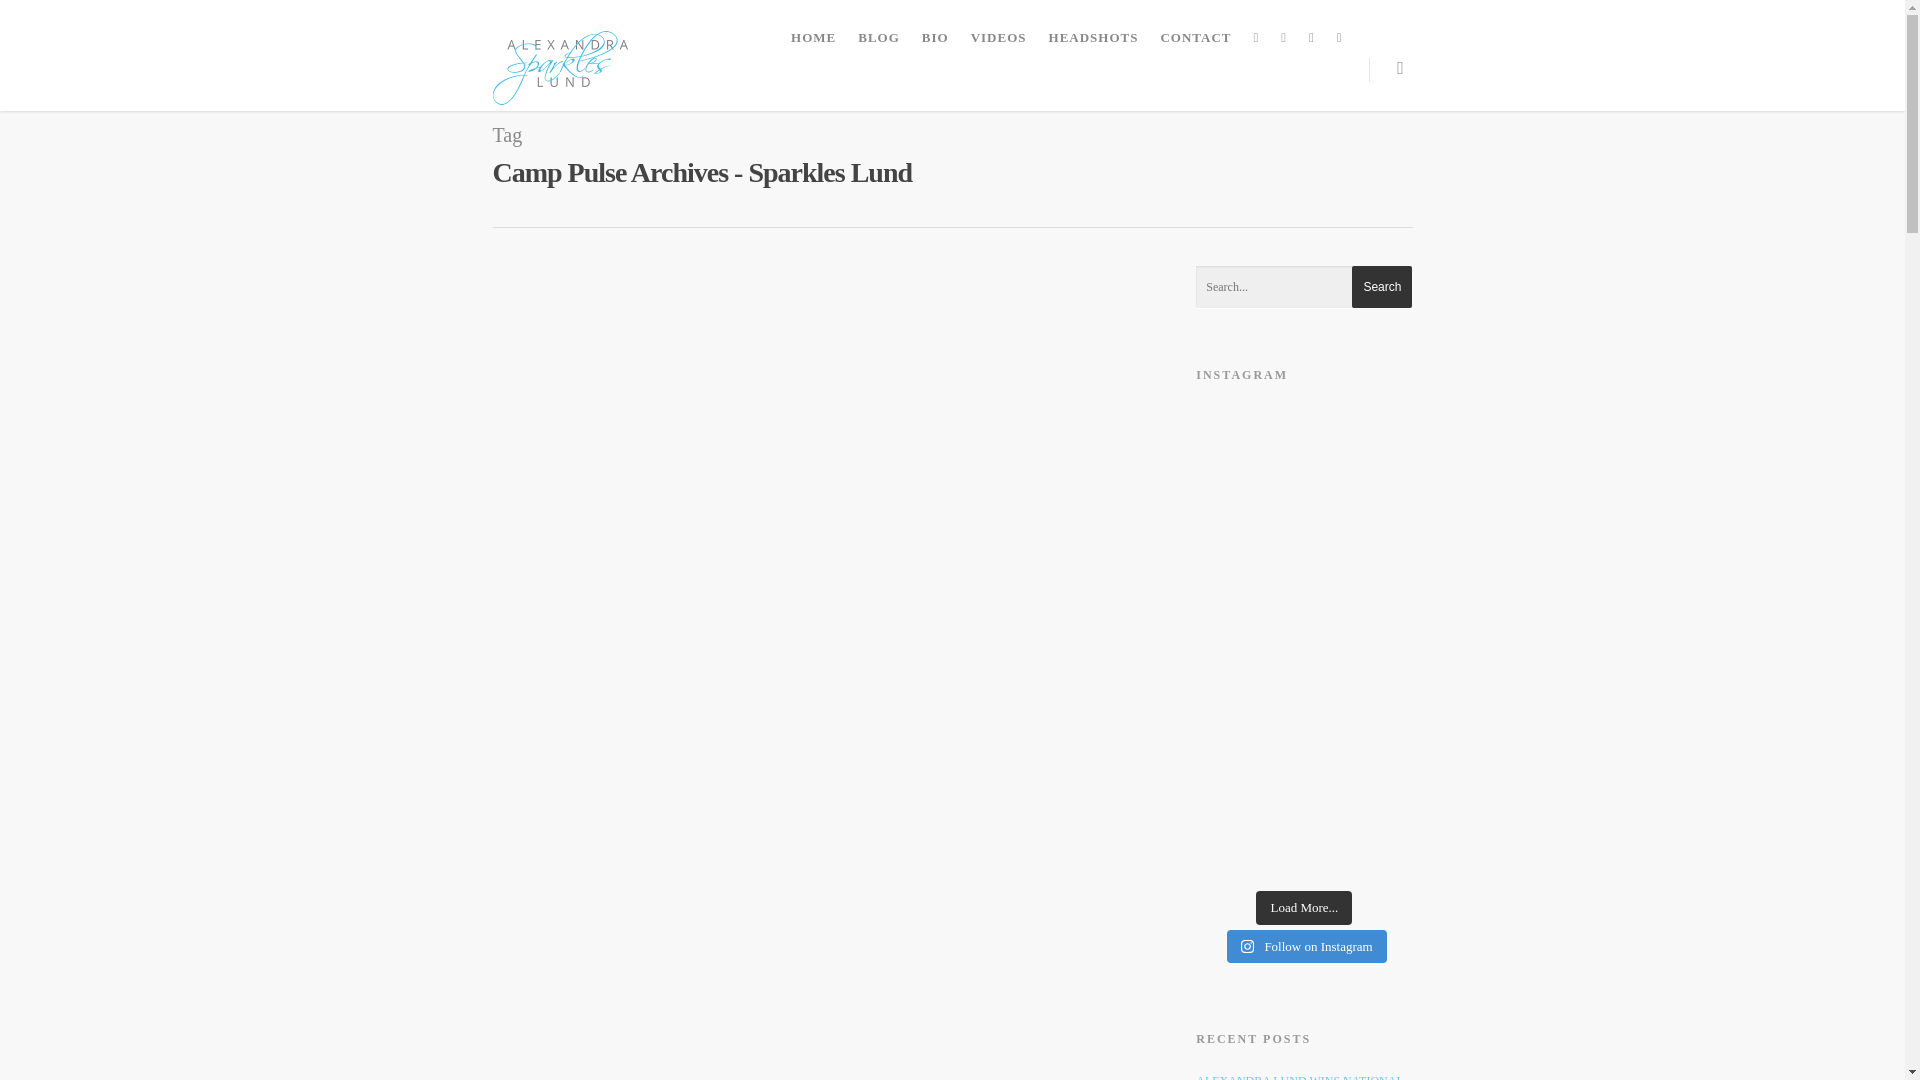 This screenshot has height=1080, width=1920. I want to click on HOME, so click(814, 38).